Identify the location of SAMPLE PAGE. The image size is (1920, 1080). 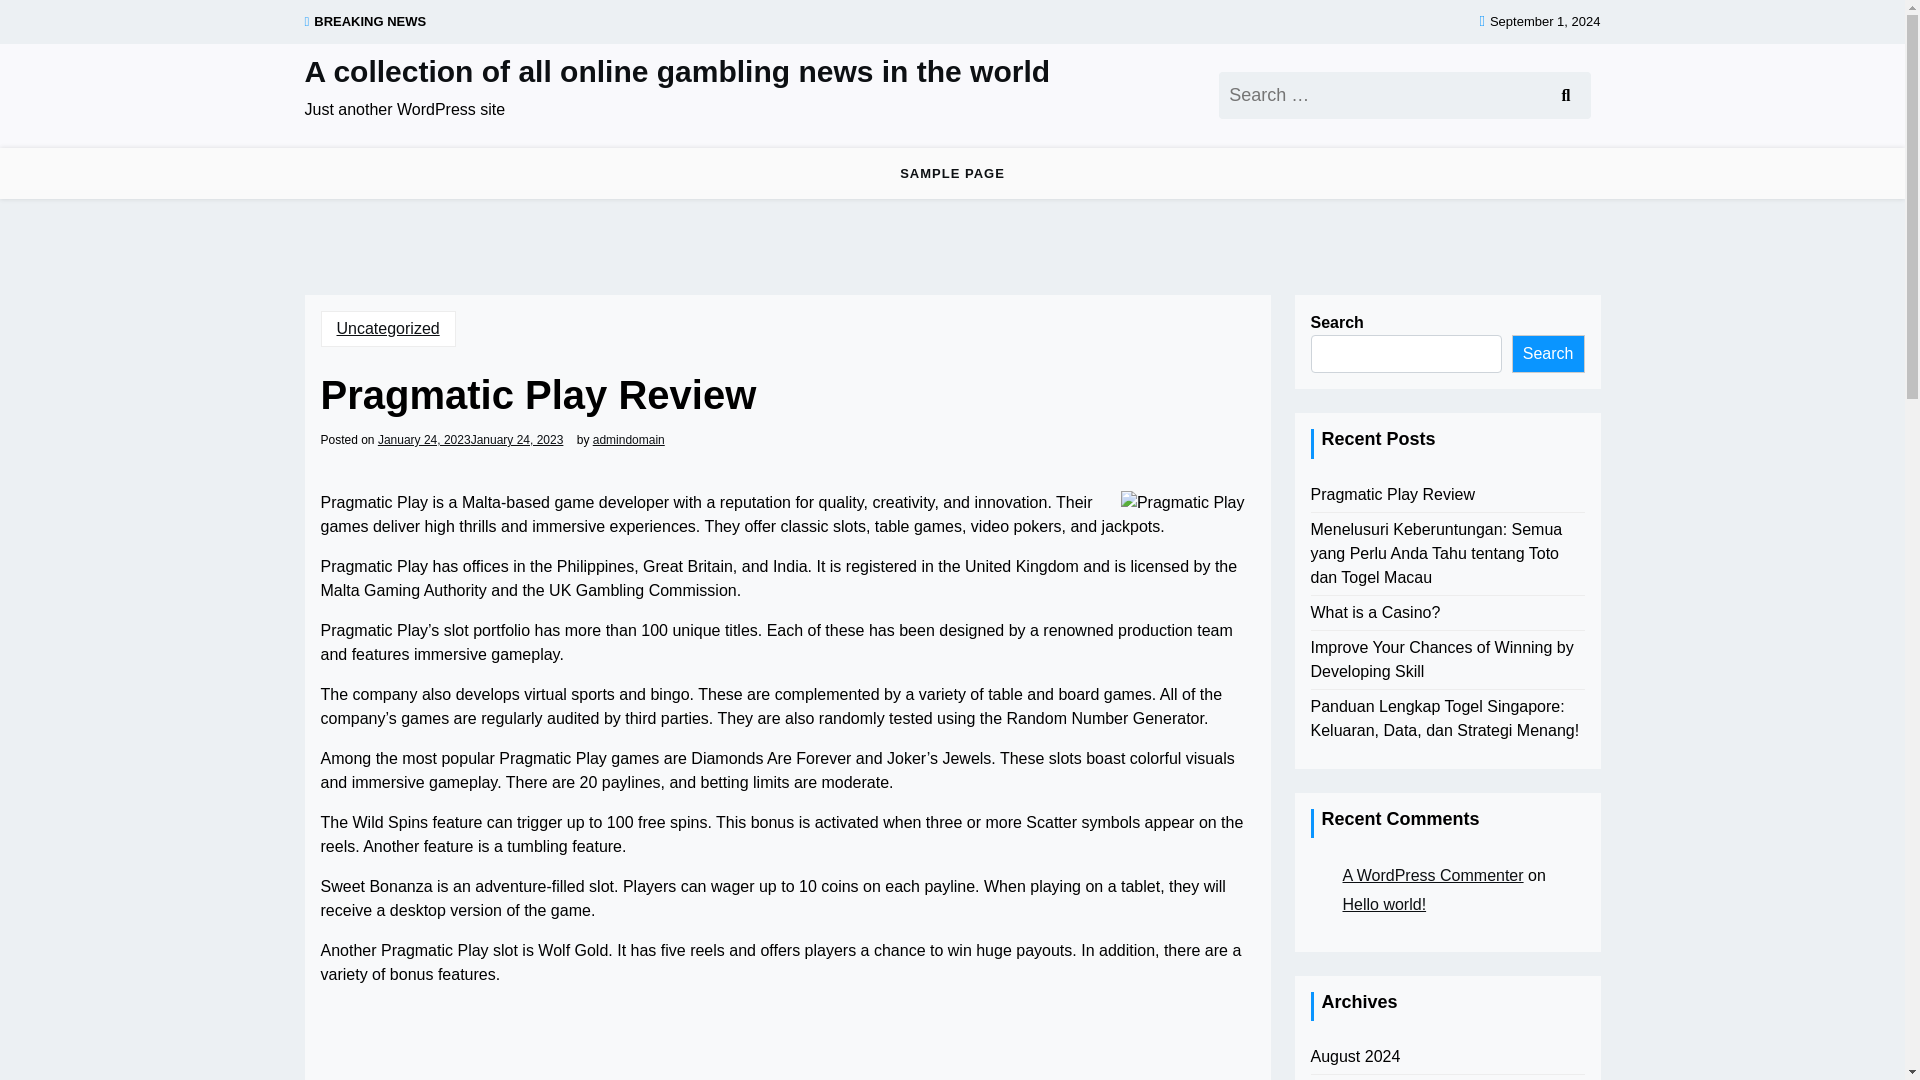
(952, 173).